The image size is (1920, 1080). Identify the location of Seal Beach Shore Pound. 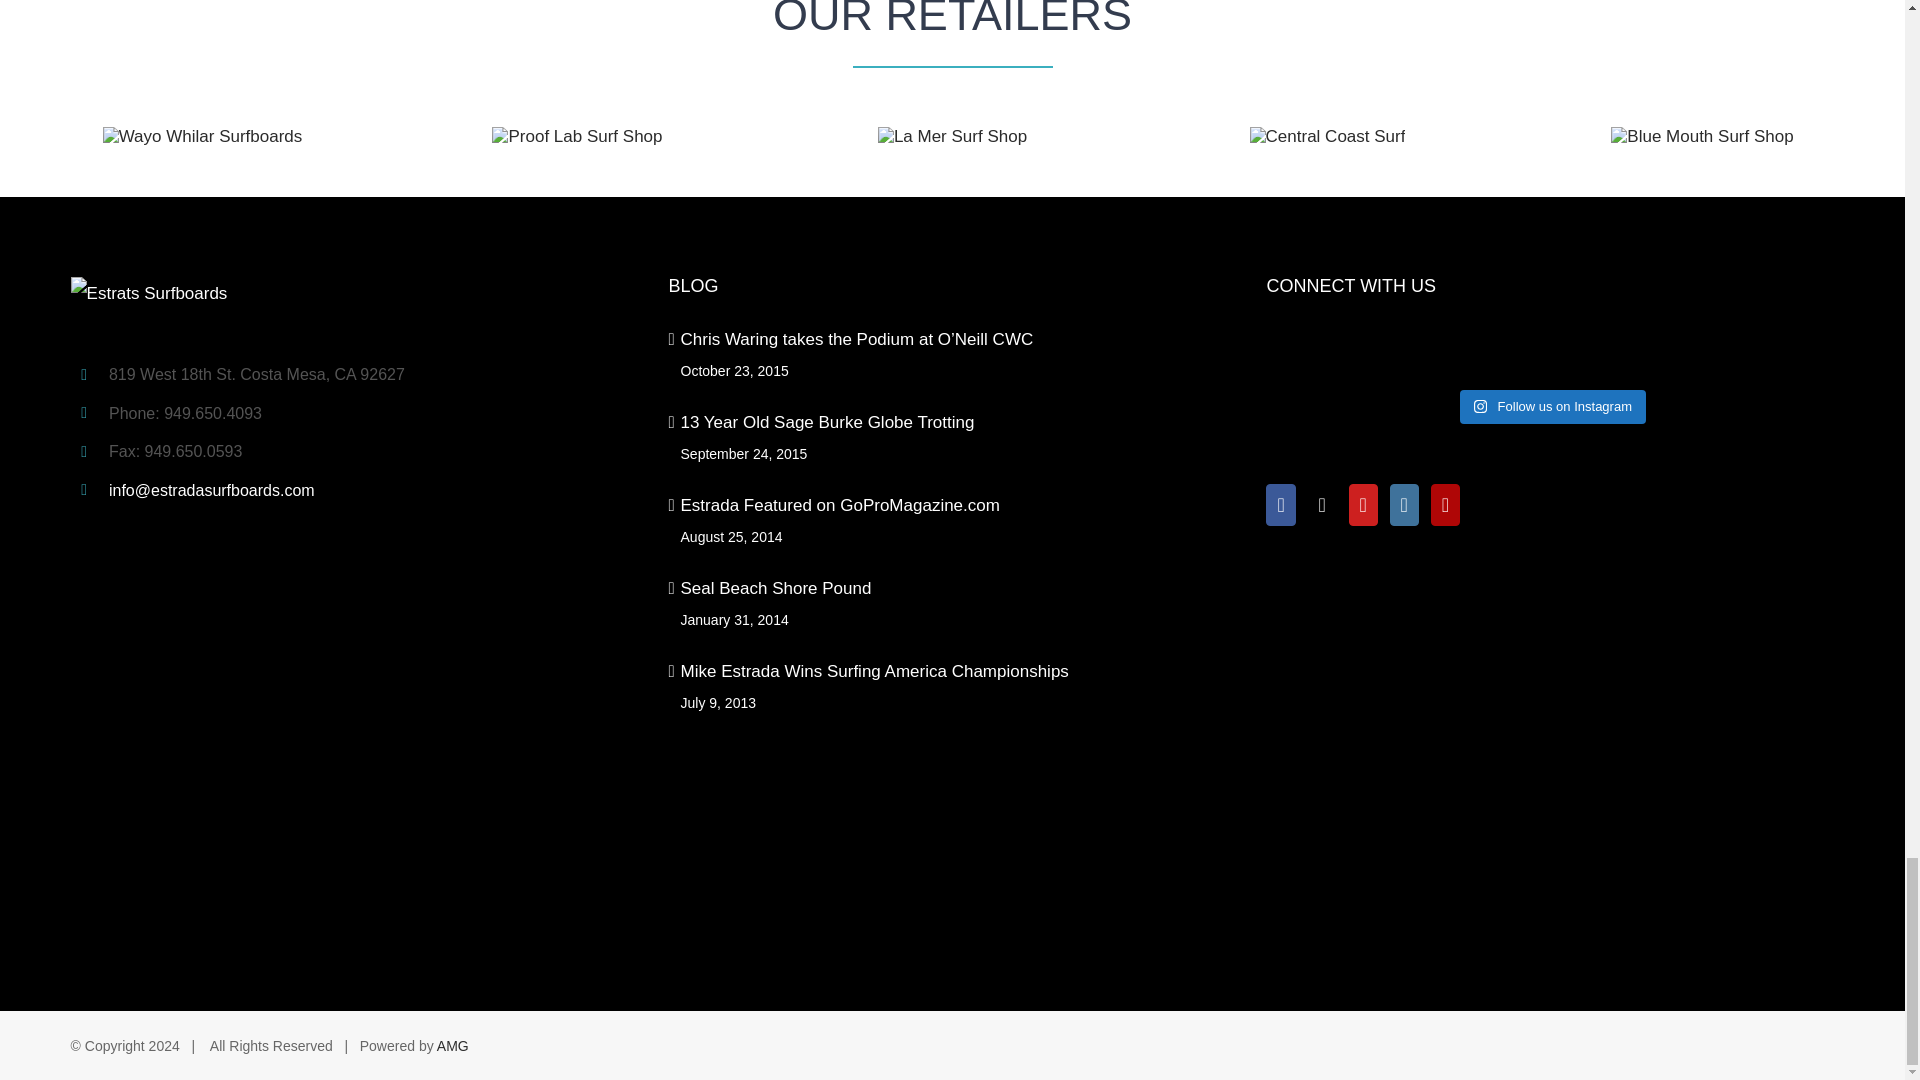
(954, 588).